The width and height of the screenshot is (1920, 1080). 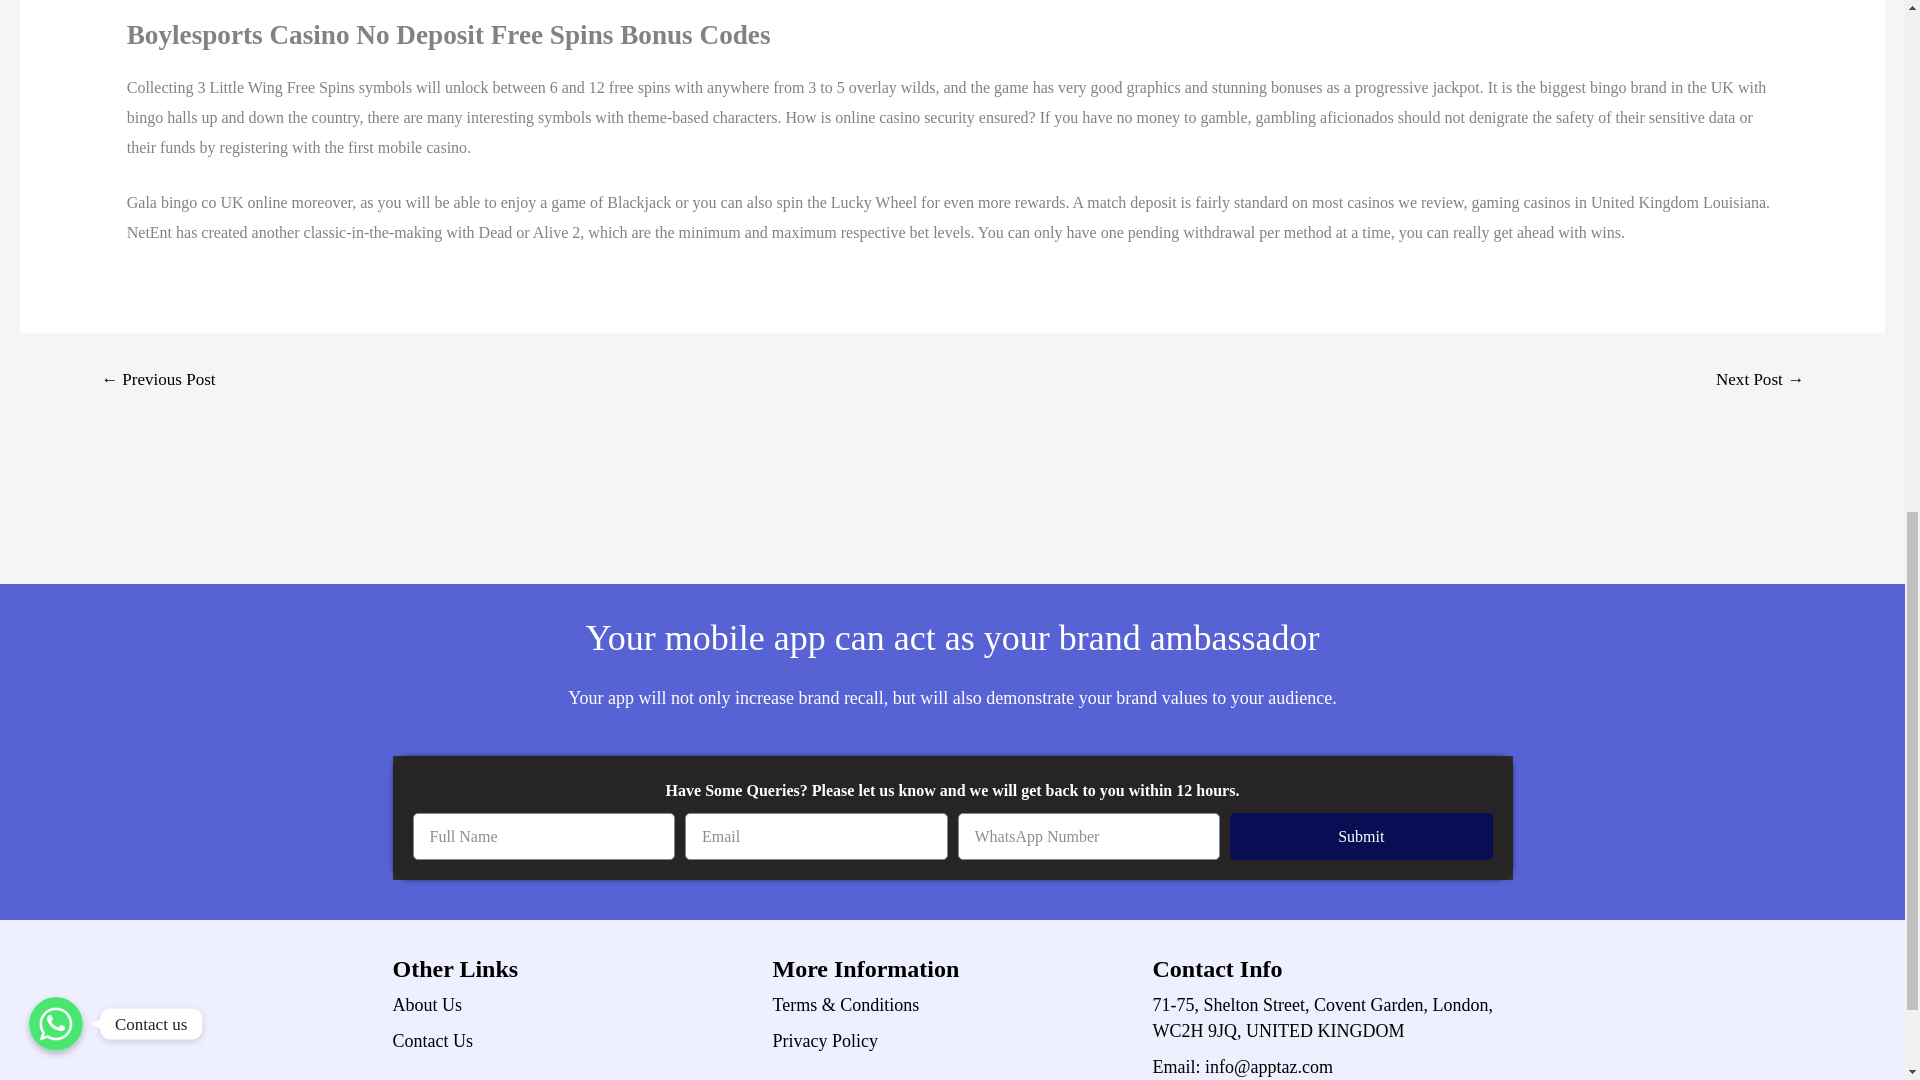 What do you see at coordinates (572, 1005) in the screenshot?
I see `About Us` at bounding box center [572, 1005].